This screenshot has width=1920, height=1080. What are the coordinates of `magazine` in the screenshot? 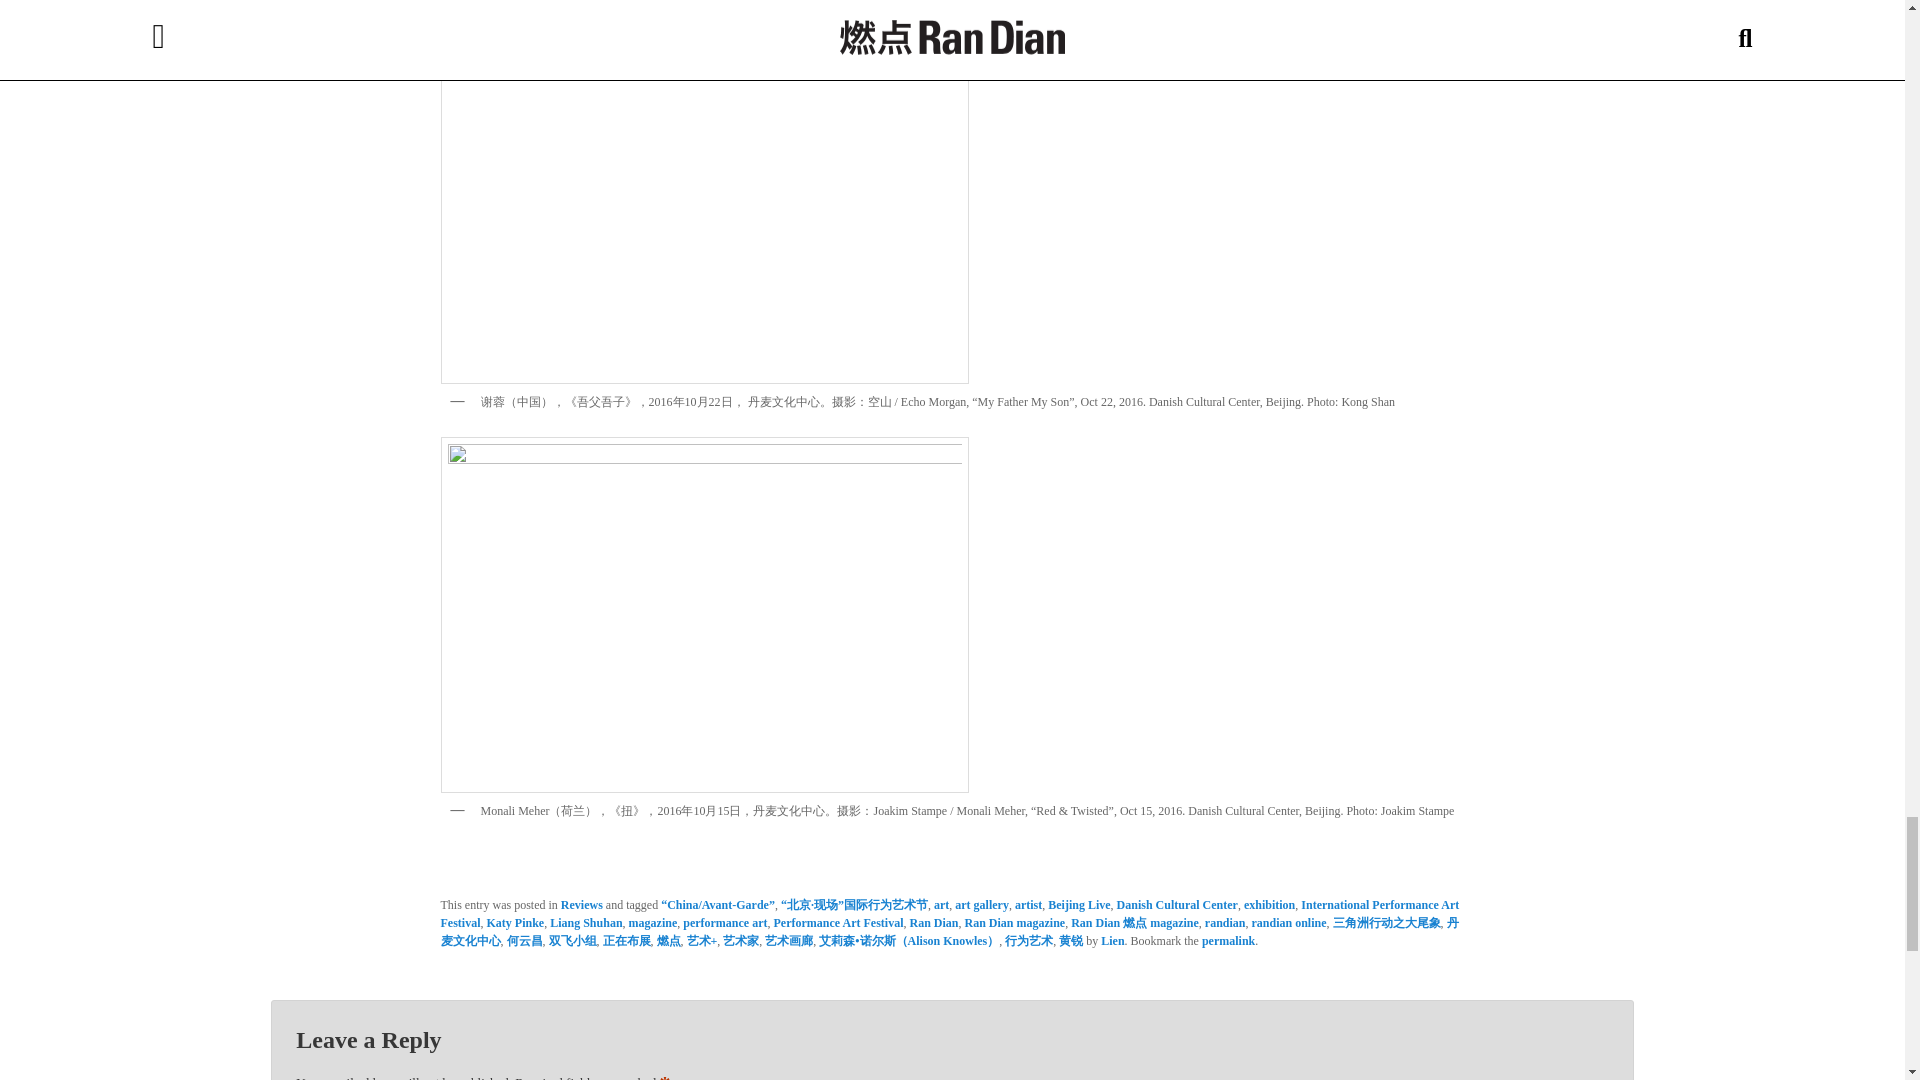 It's located at (653, 922).